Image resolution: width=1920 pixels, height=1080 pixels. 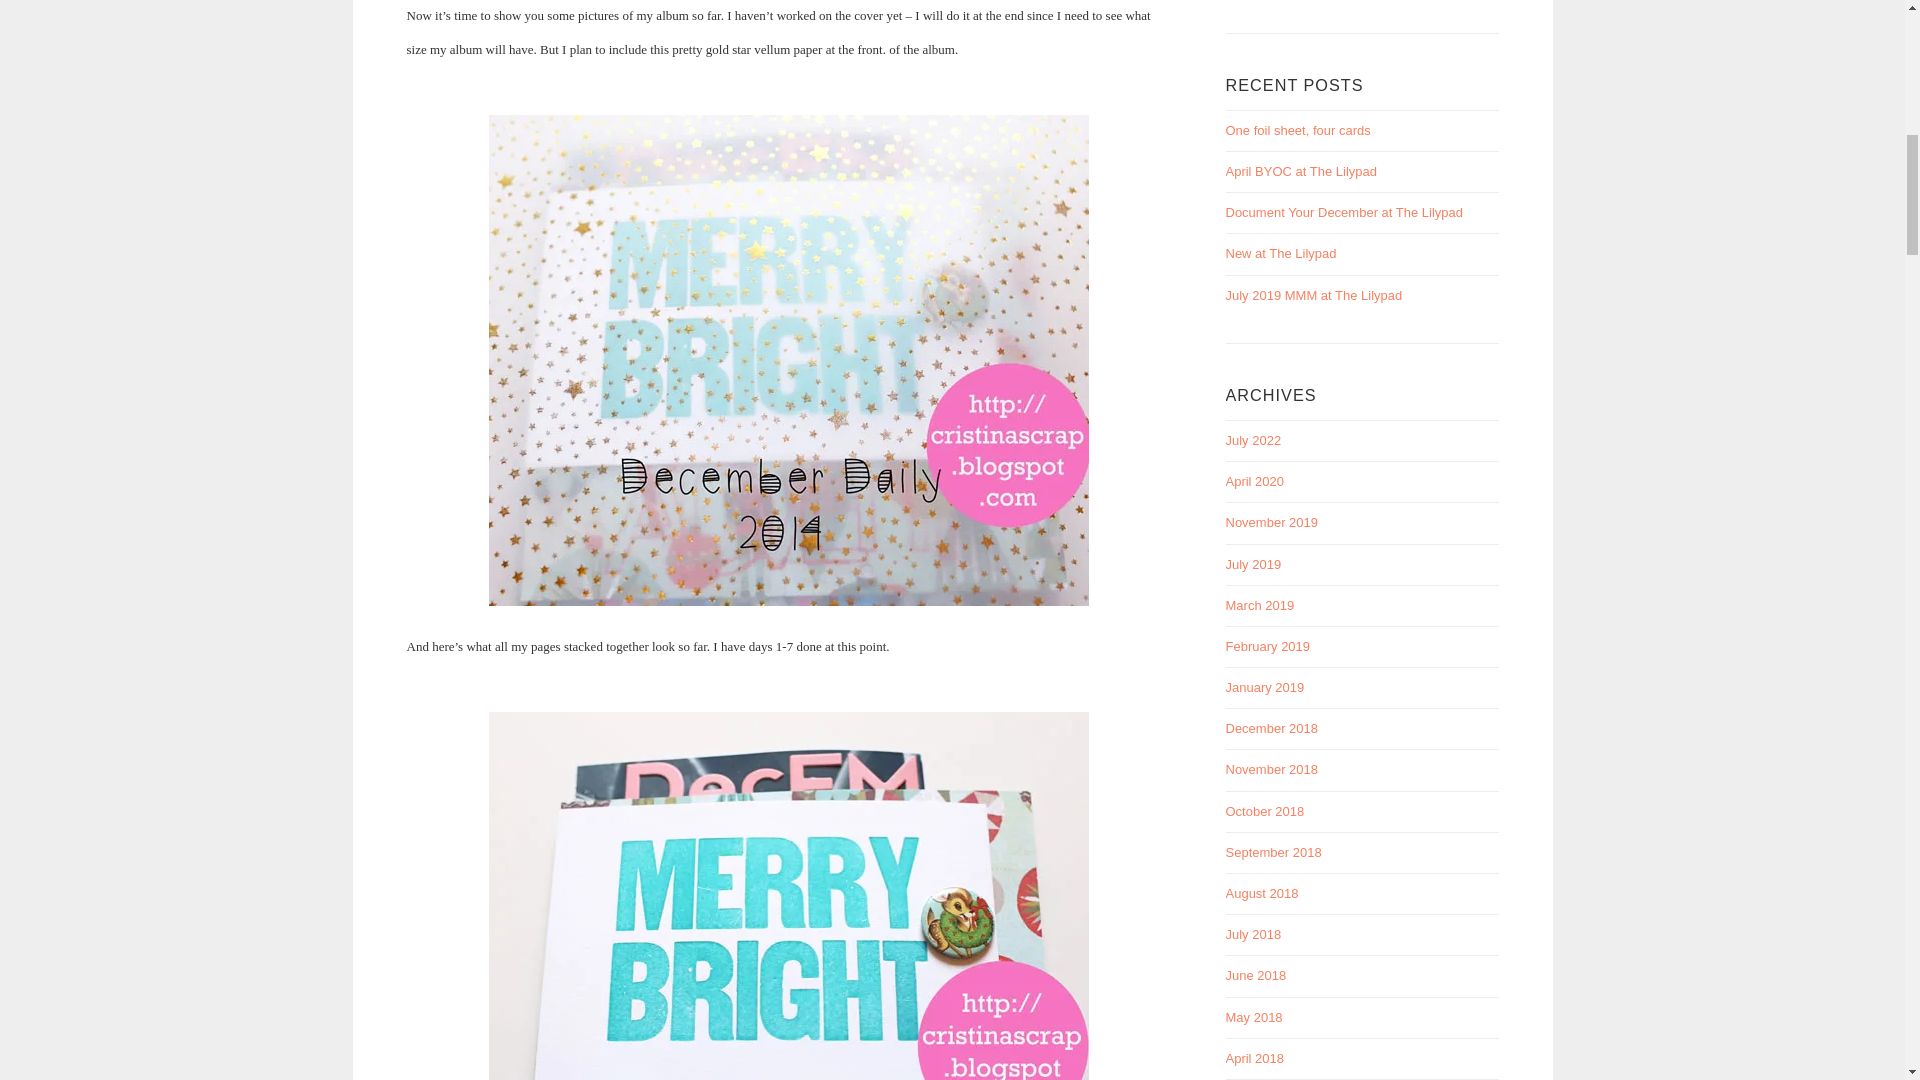 What do you see at coordinates (1272, 728) in the screenshot?
I see `December 2018` at bounding box center [1272, 728].